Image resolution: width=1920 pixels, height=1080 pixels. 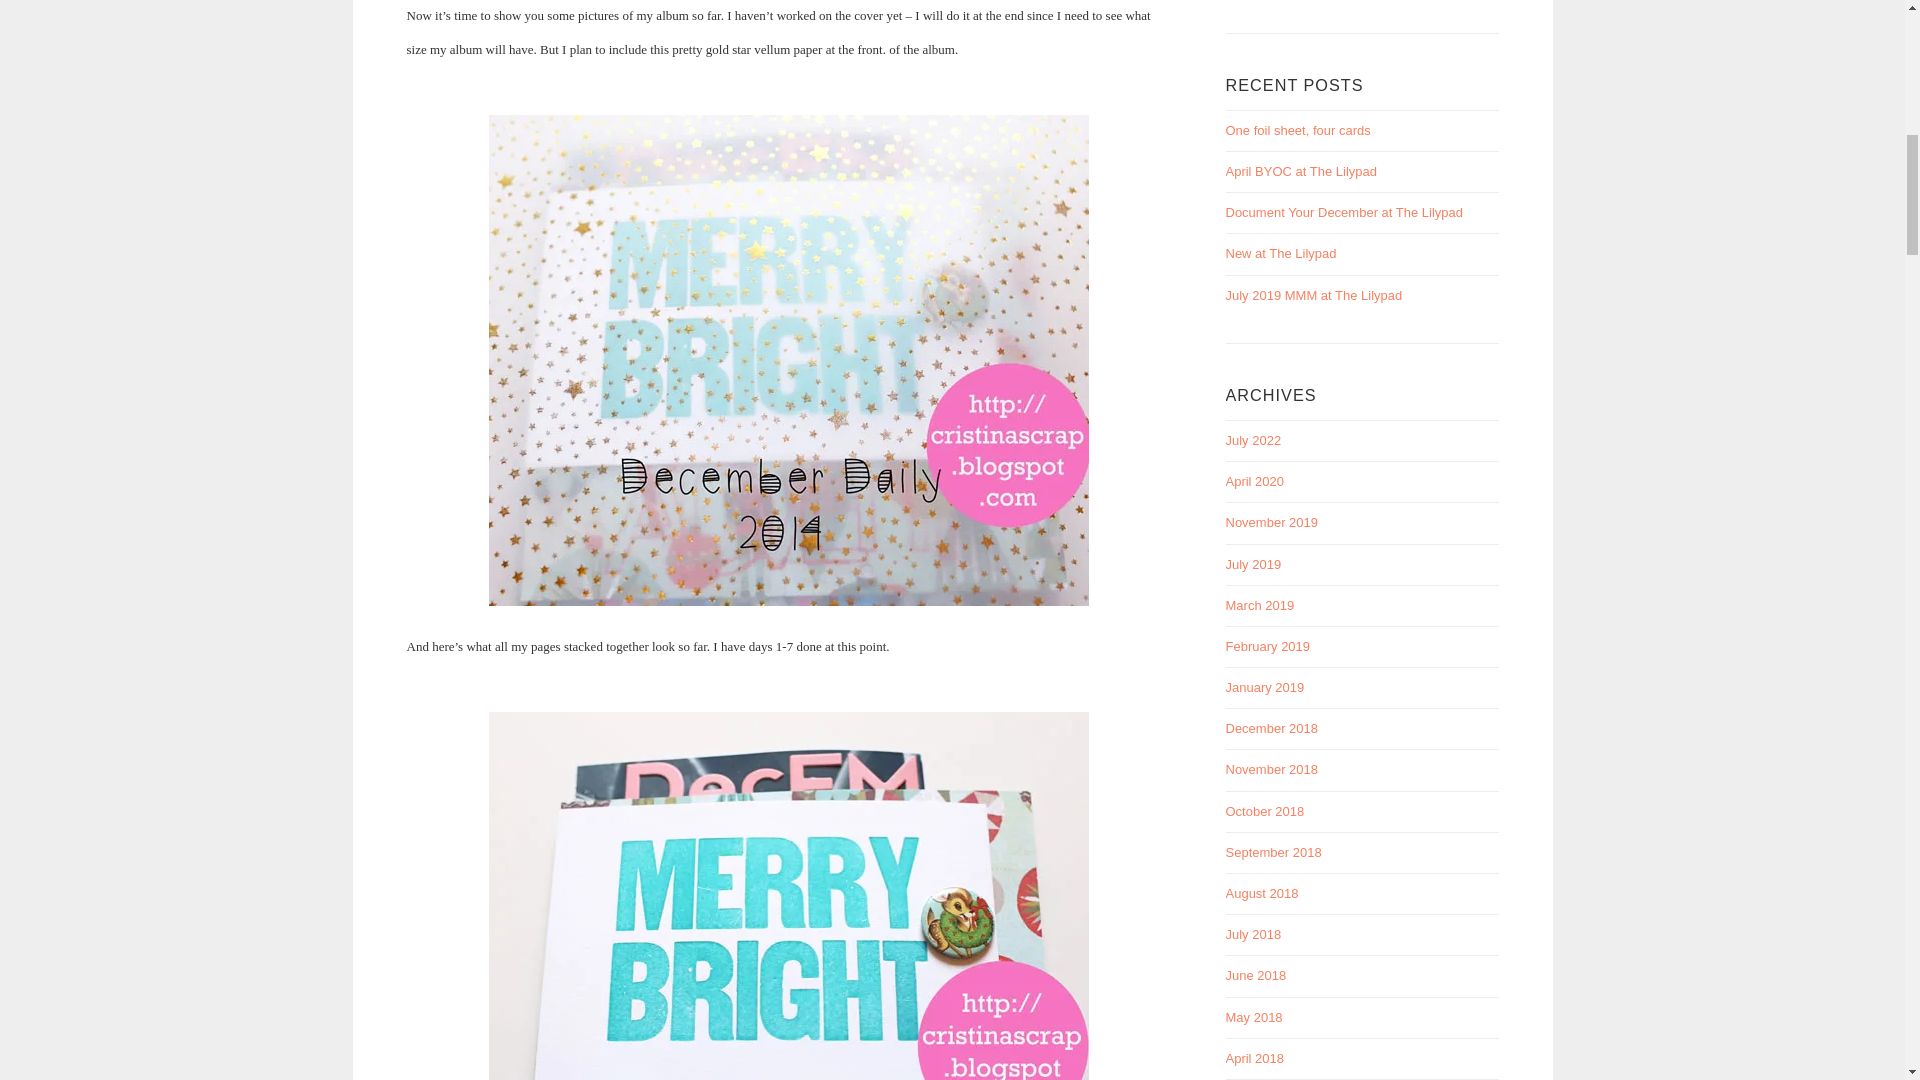 What do you see at coordinates (1272, 728) in the screenshot?
I see `December 2018` at bounding box center [1272, 728].